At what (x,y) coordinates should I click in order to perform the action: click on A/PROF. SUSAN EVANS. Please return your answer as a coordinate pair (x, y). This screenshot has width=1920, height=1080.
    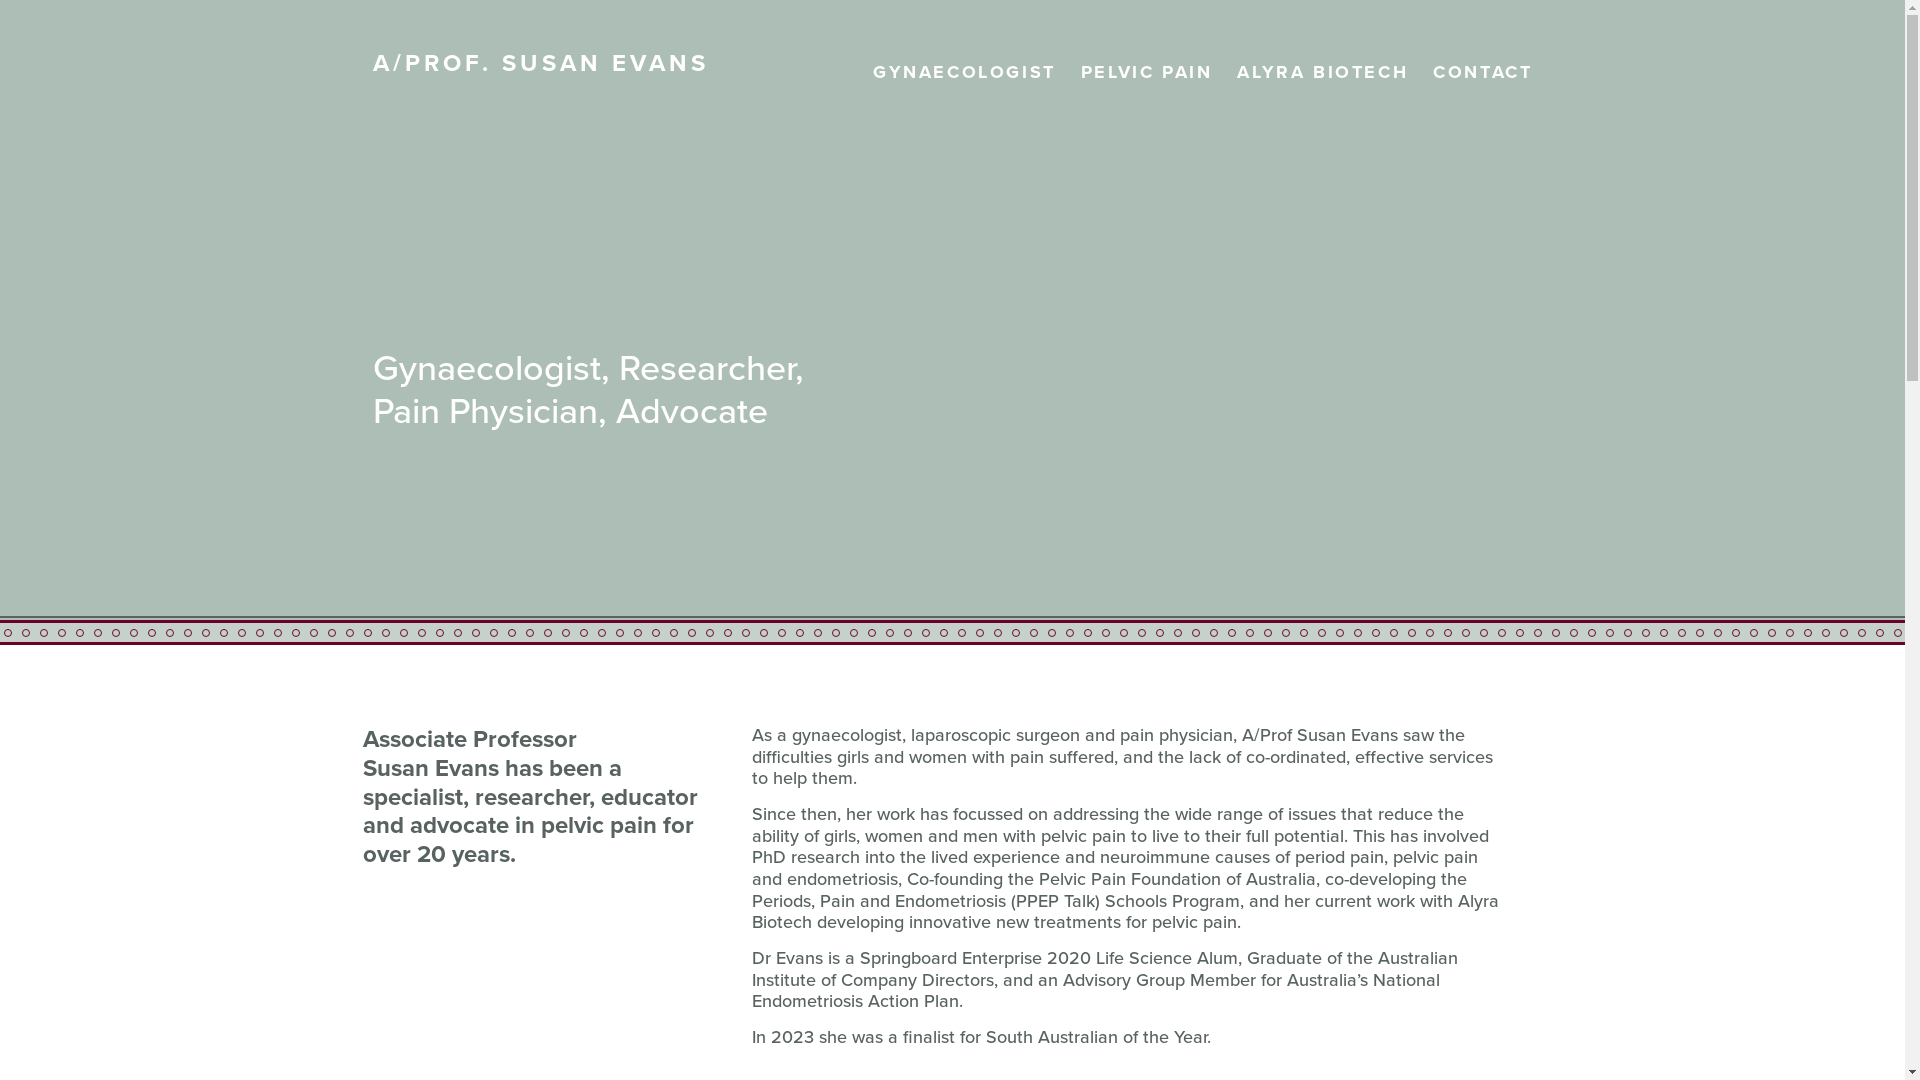
    Looking at the image, I should click on (540, 63).